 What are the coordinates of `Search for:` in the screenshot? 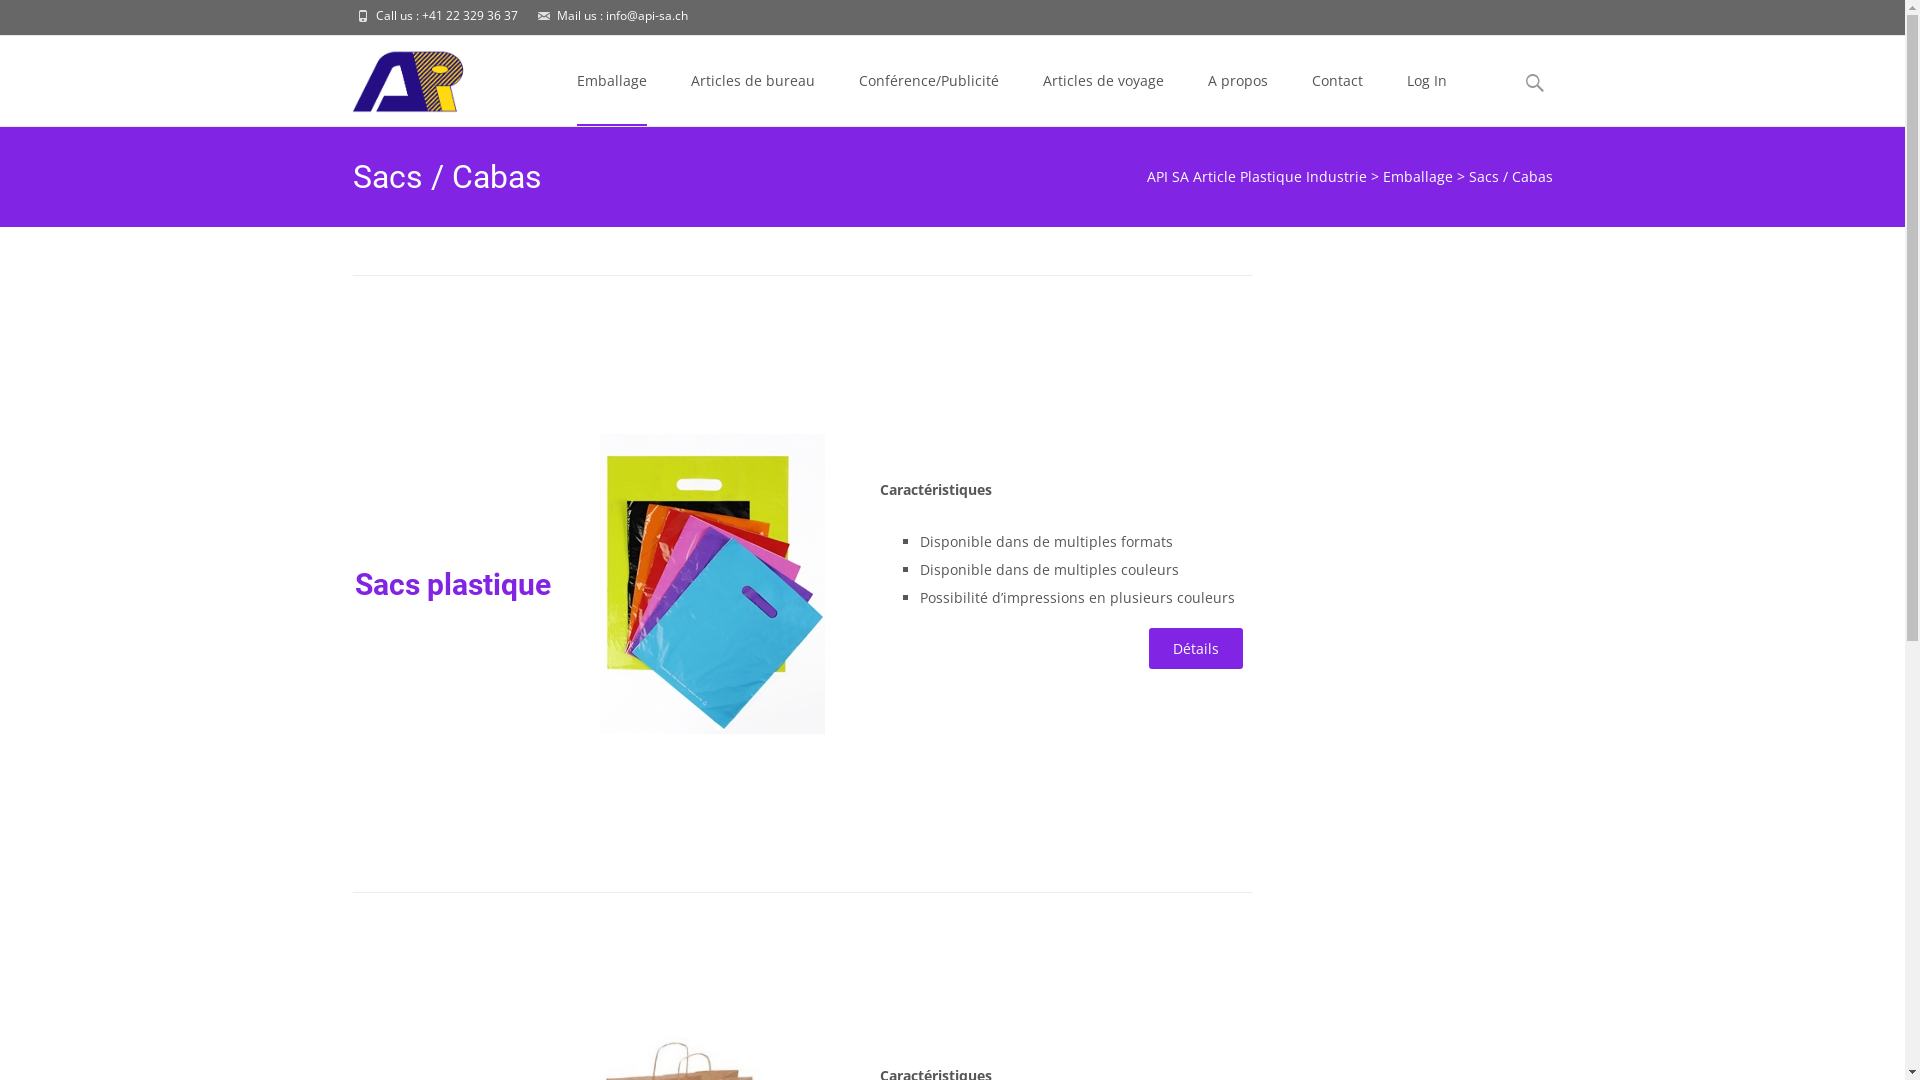 It's located at (1535, 84).